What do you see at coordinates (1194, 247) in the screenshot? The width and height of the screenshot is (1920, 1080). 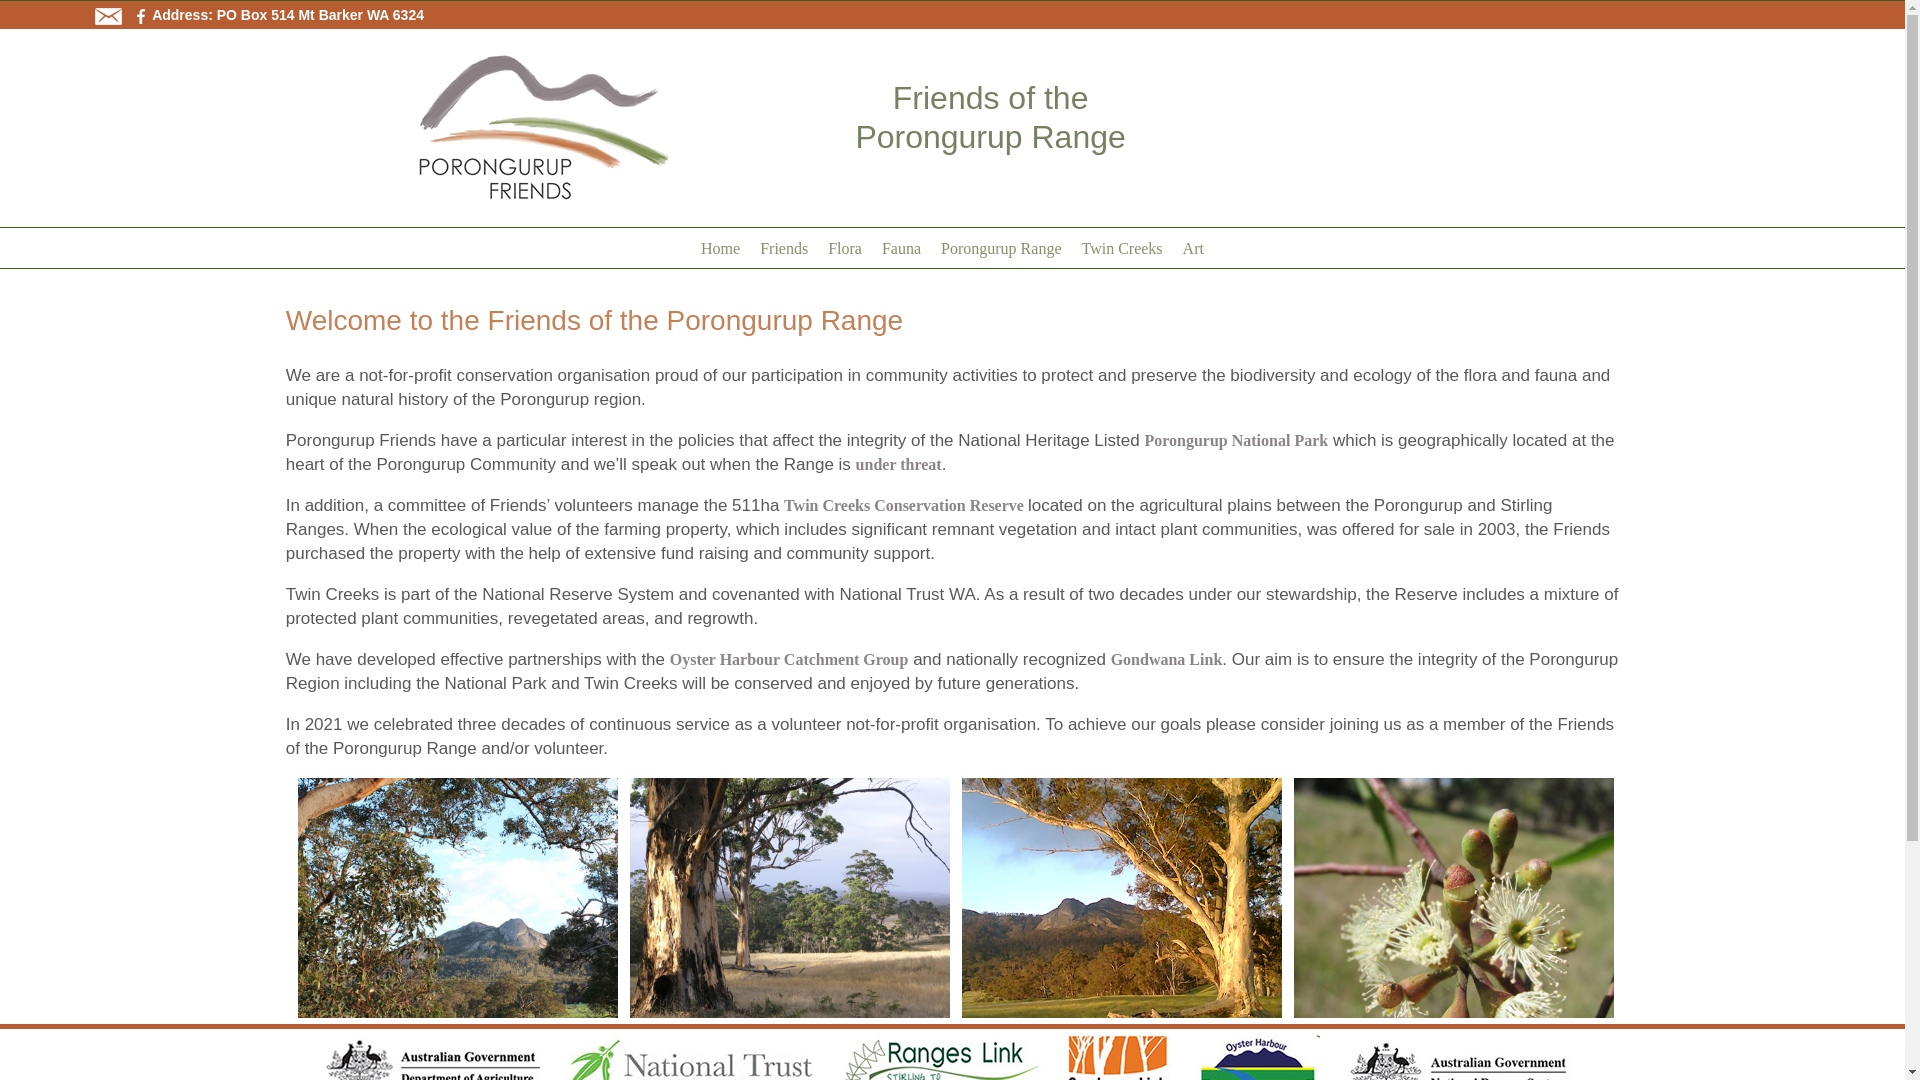 I see `Art` at bounding box center [1194, 247].